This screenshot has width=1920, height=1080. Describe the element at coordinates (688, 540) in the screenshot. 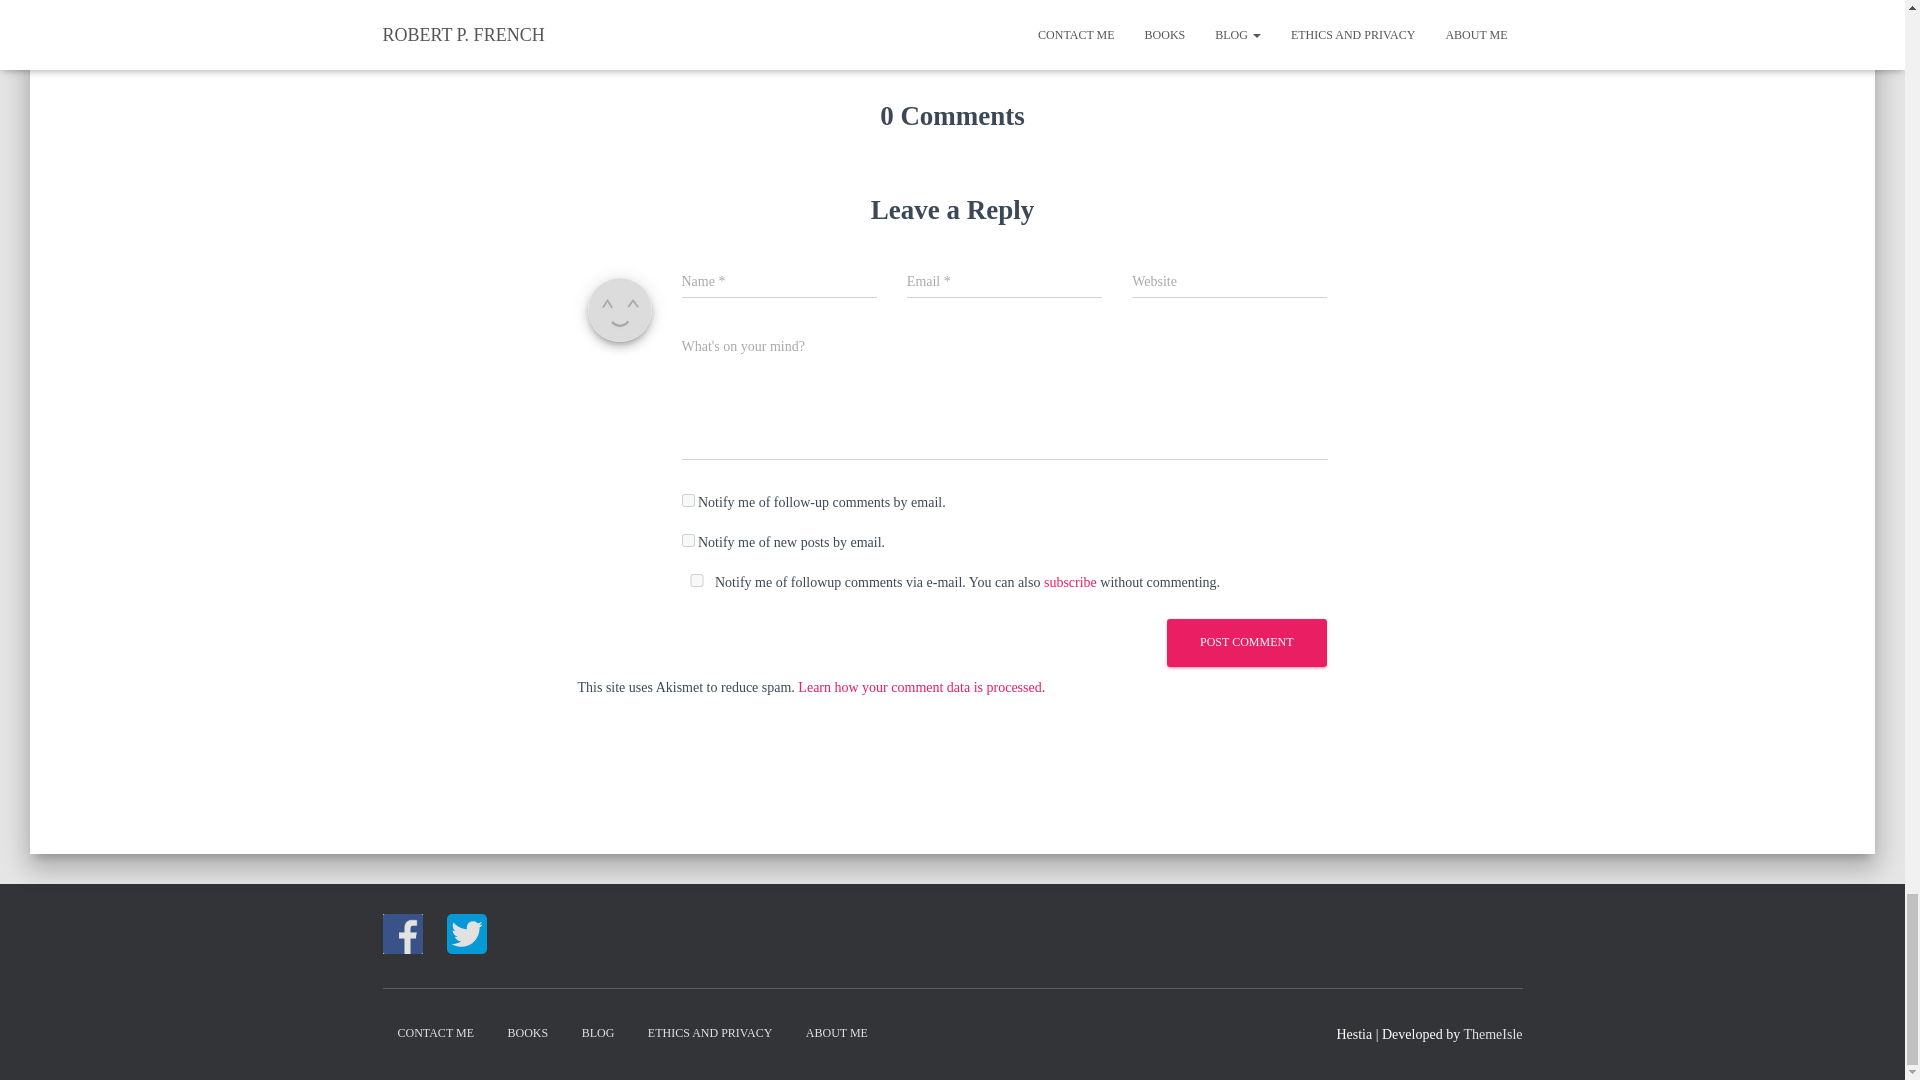

I see `subscribe` at that location.